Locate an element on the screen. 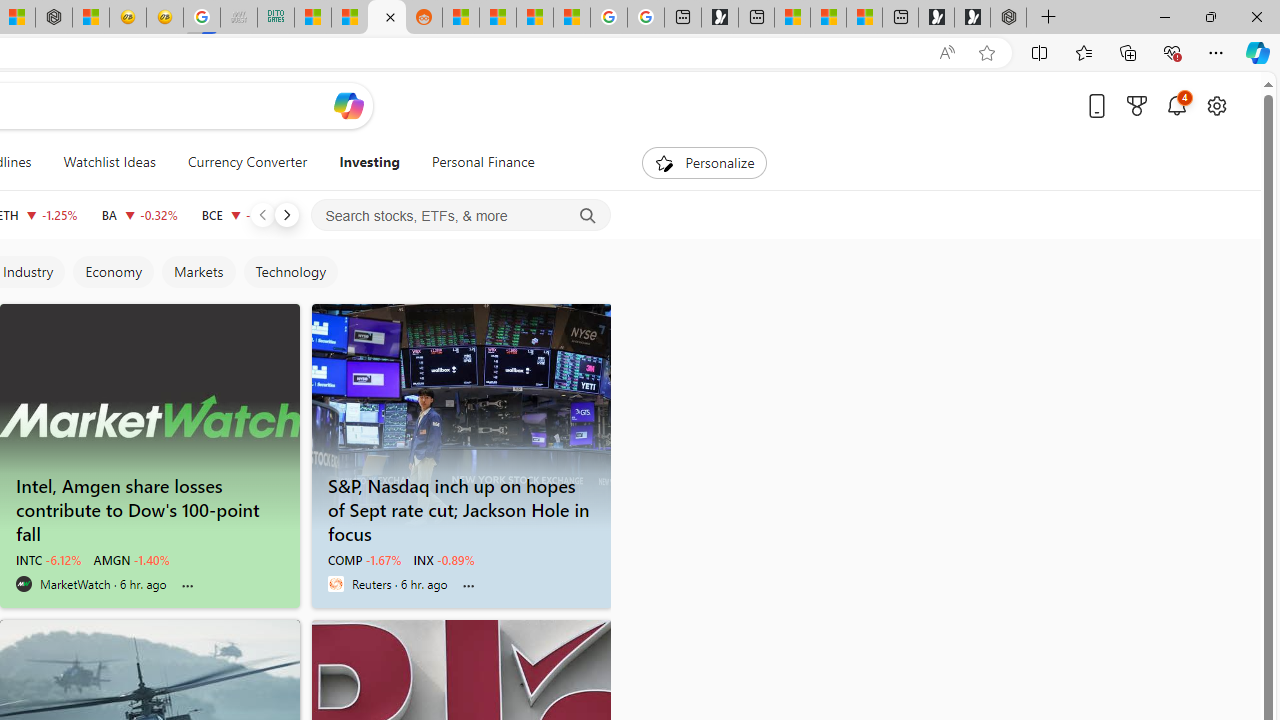 The height and width of the screenshot is (720, 1280). MSN is located at coordinates (386, 18).